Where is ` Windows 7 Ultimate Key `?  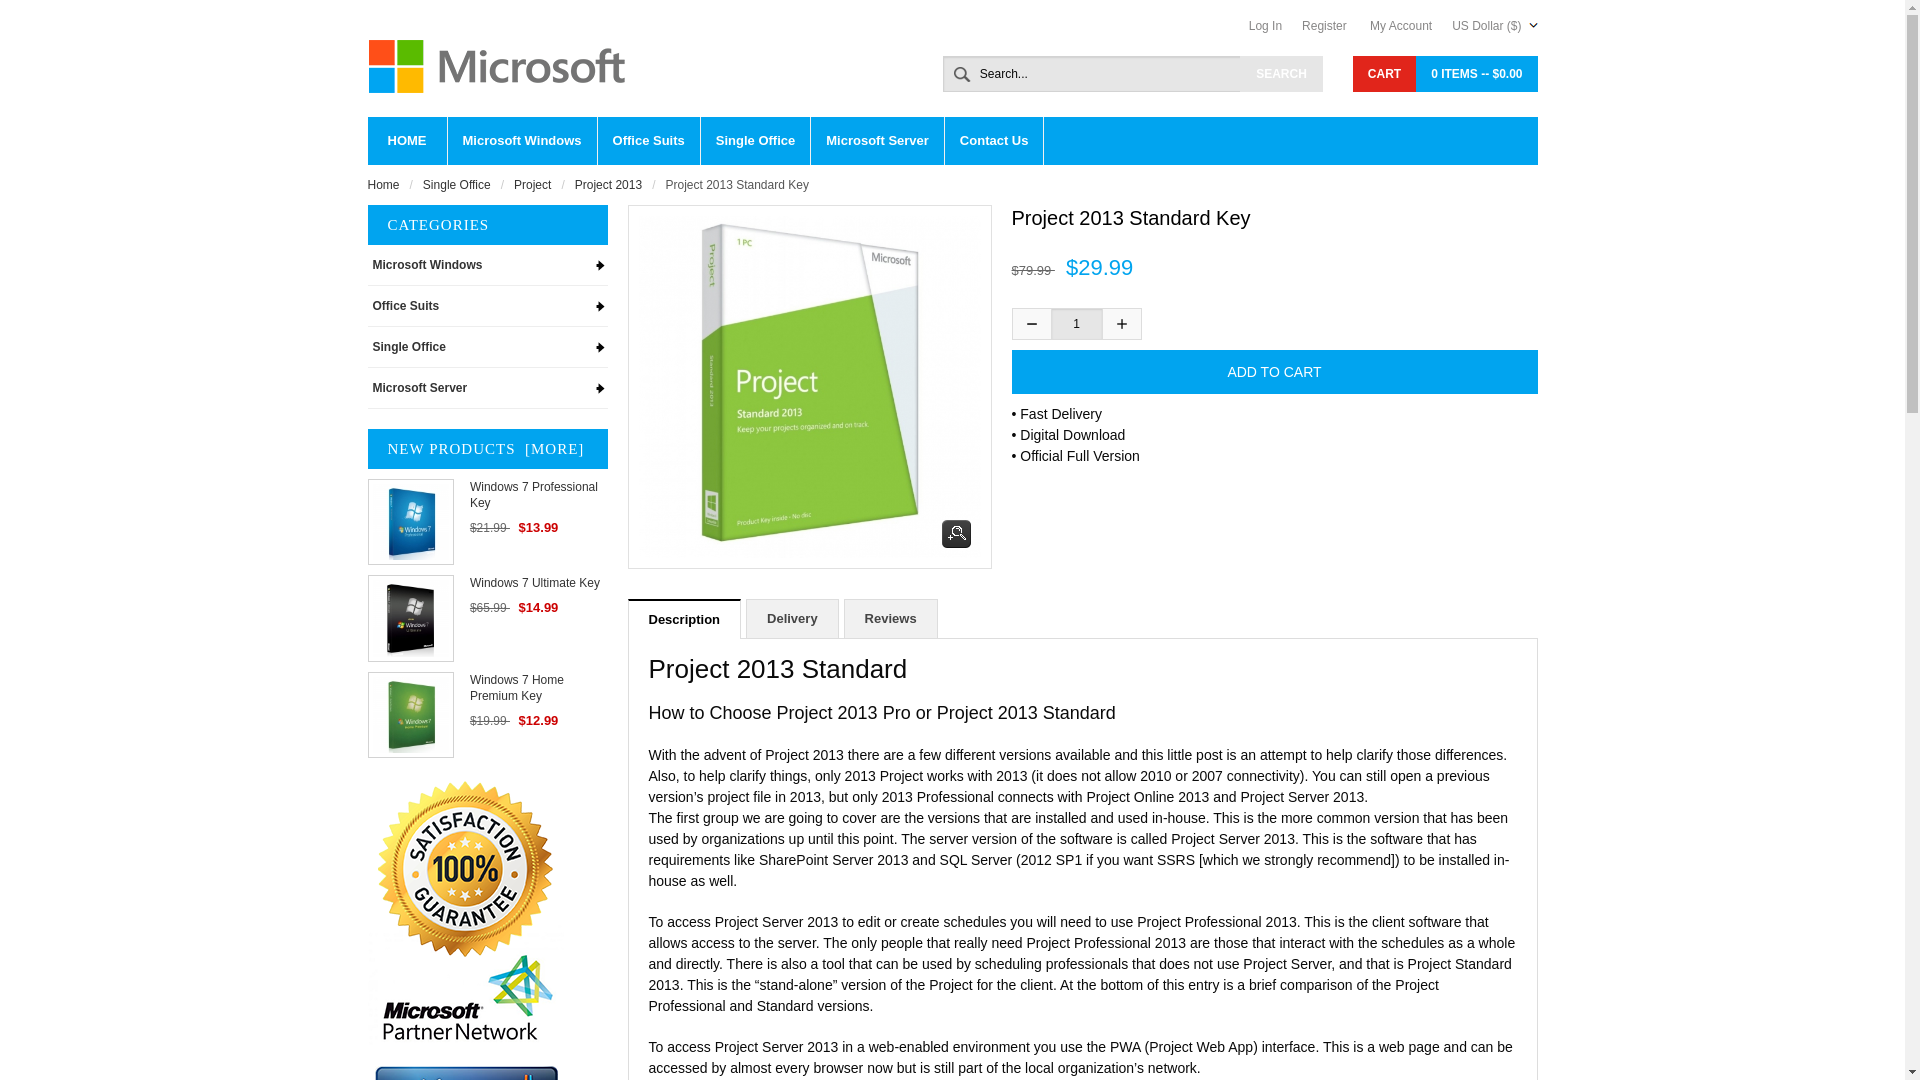  Windows 7 Ultimate Key  is located at coordinates (410, 617).